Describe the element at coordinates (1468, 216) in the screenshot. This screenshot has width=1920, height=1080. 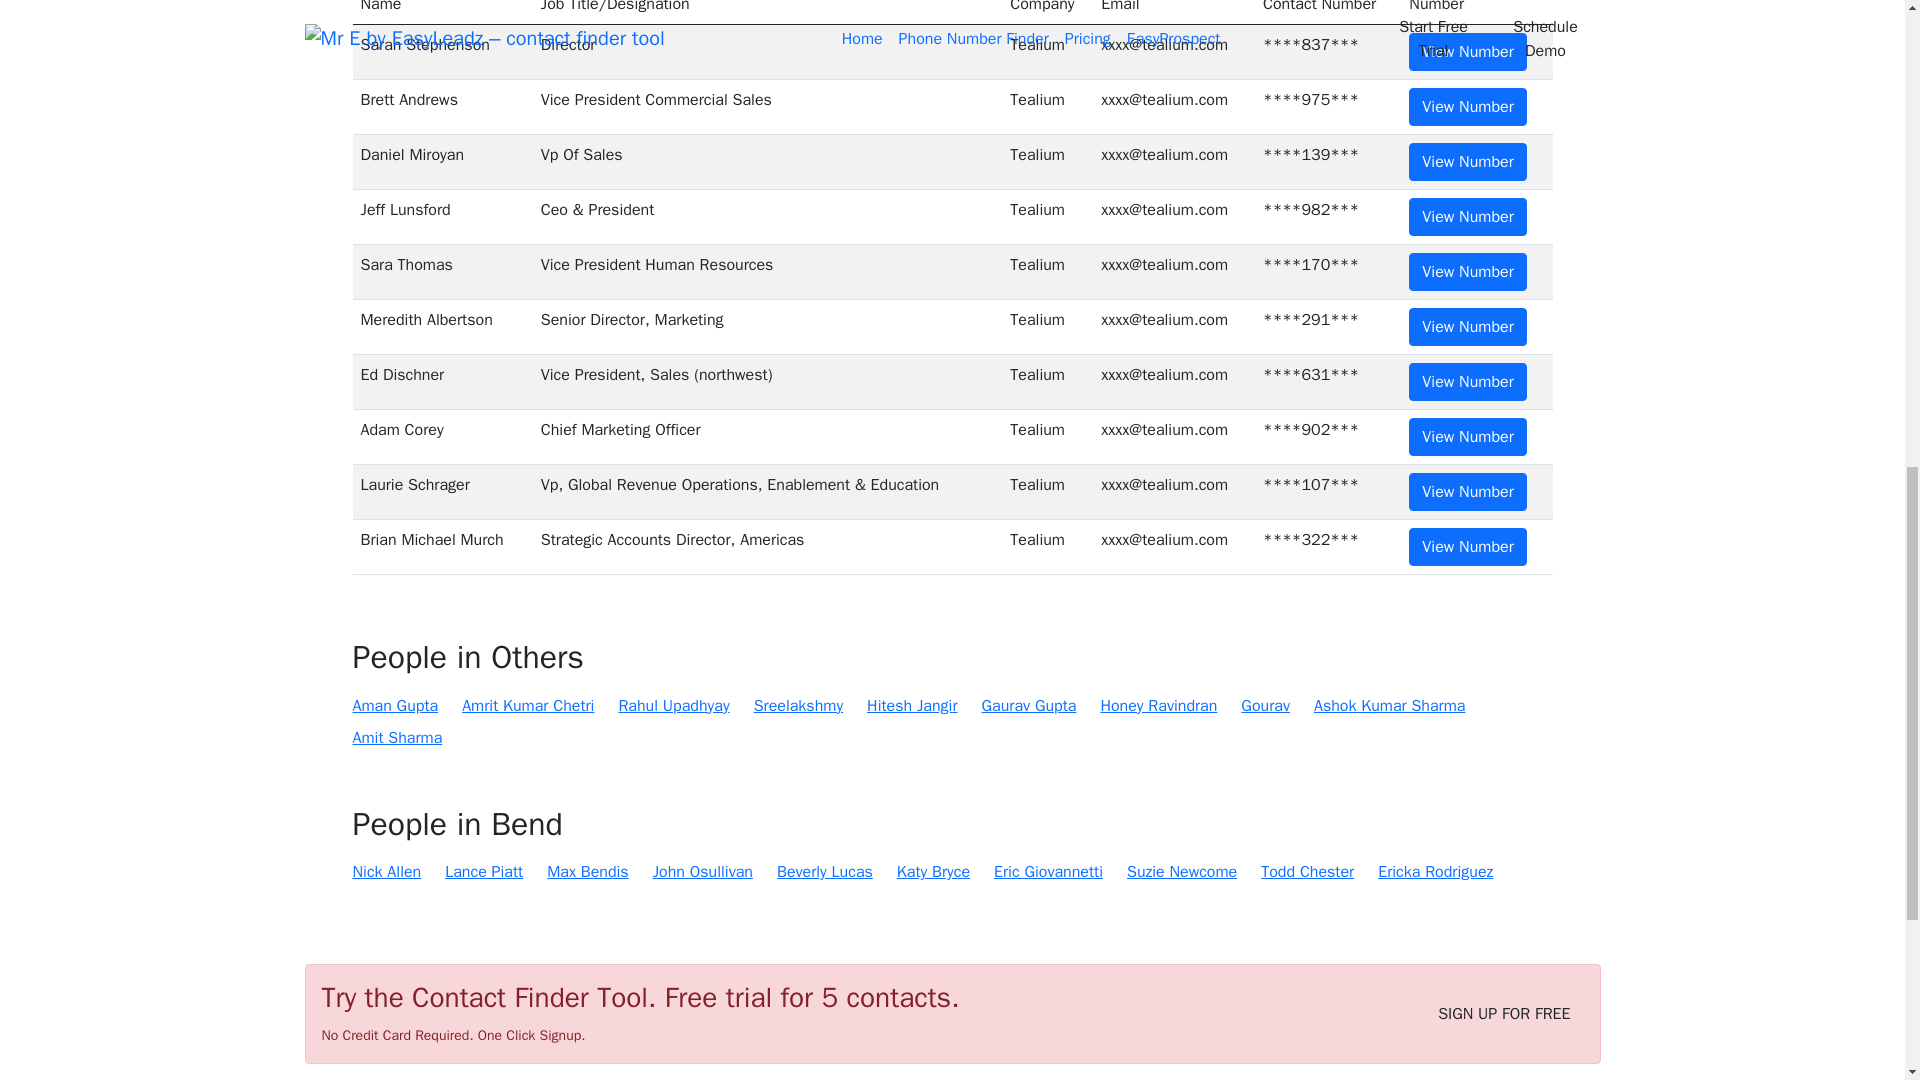
I see `View Number` at that location.